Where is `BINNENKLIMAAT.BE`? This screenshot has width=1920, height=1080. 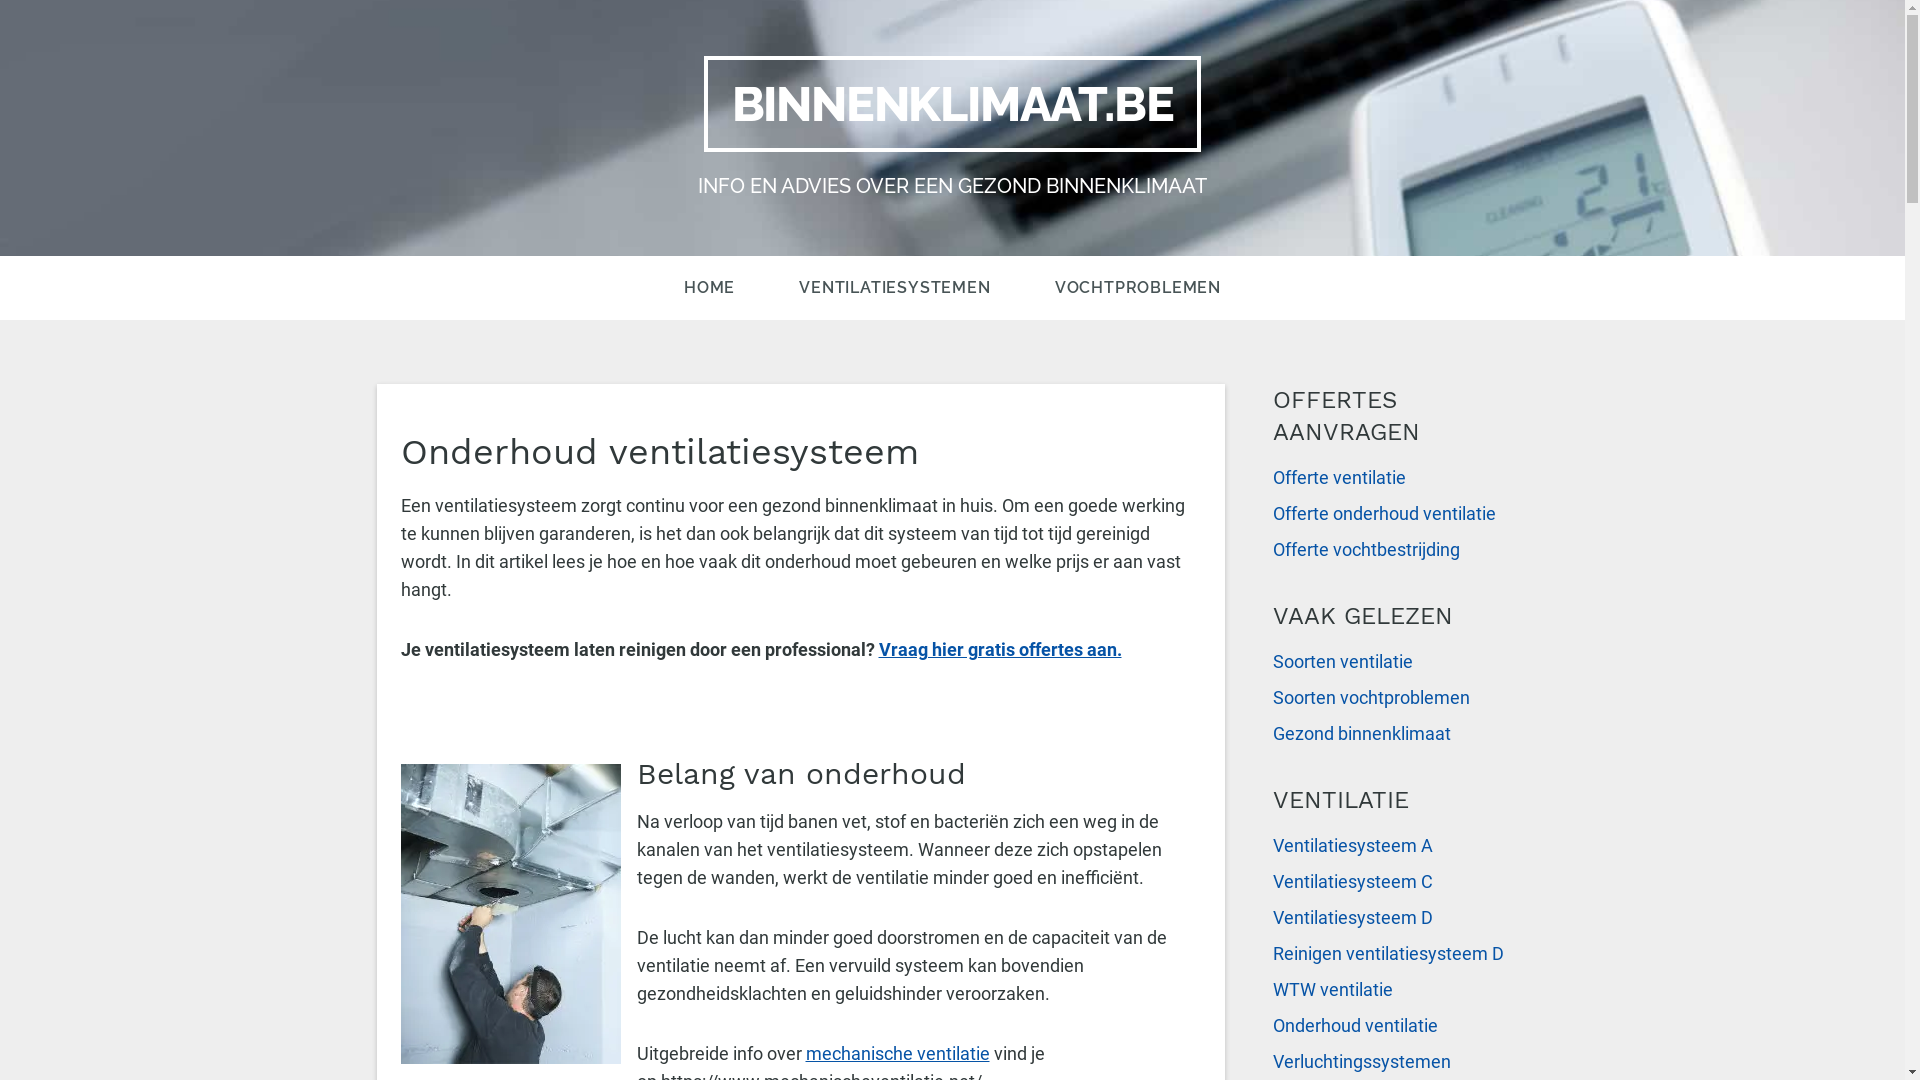 BINNENKLIMAAT.BE is located at coordinates (953, 104).